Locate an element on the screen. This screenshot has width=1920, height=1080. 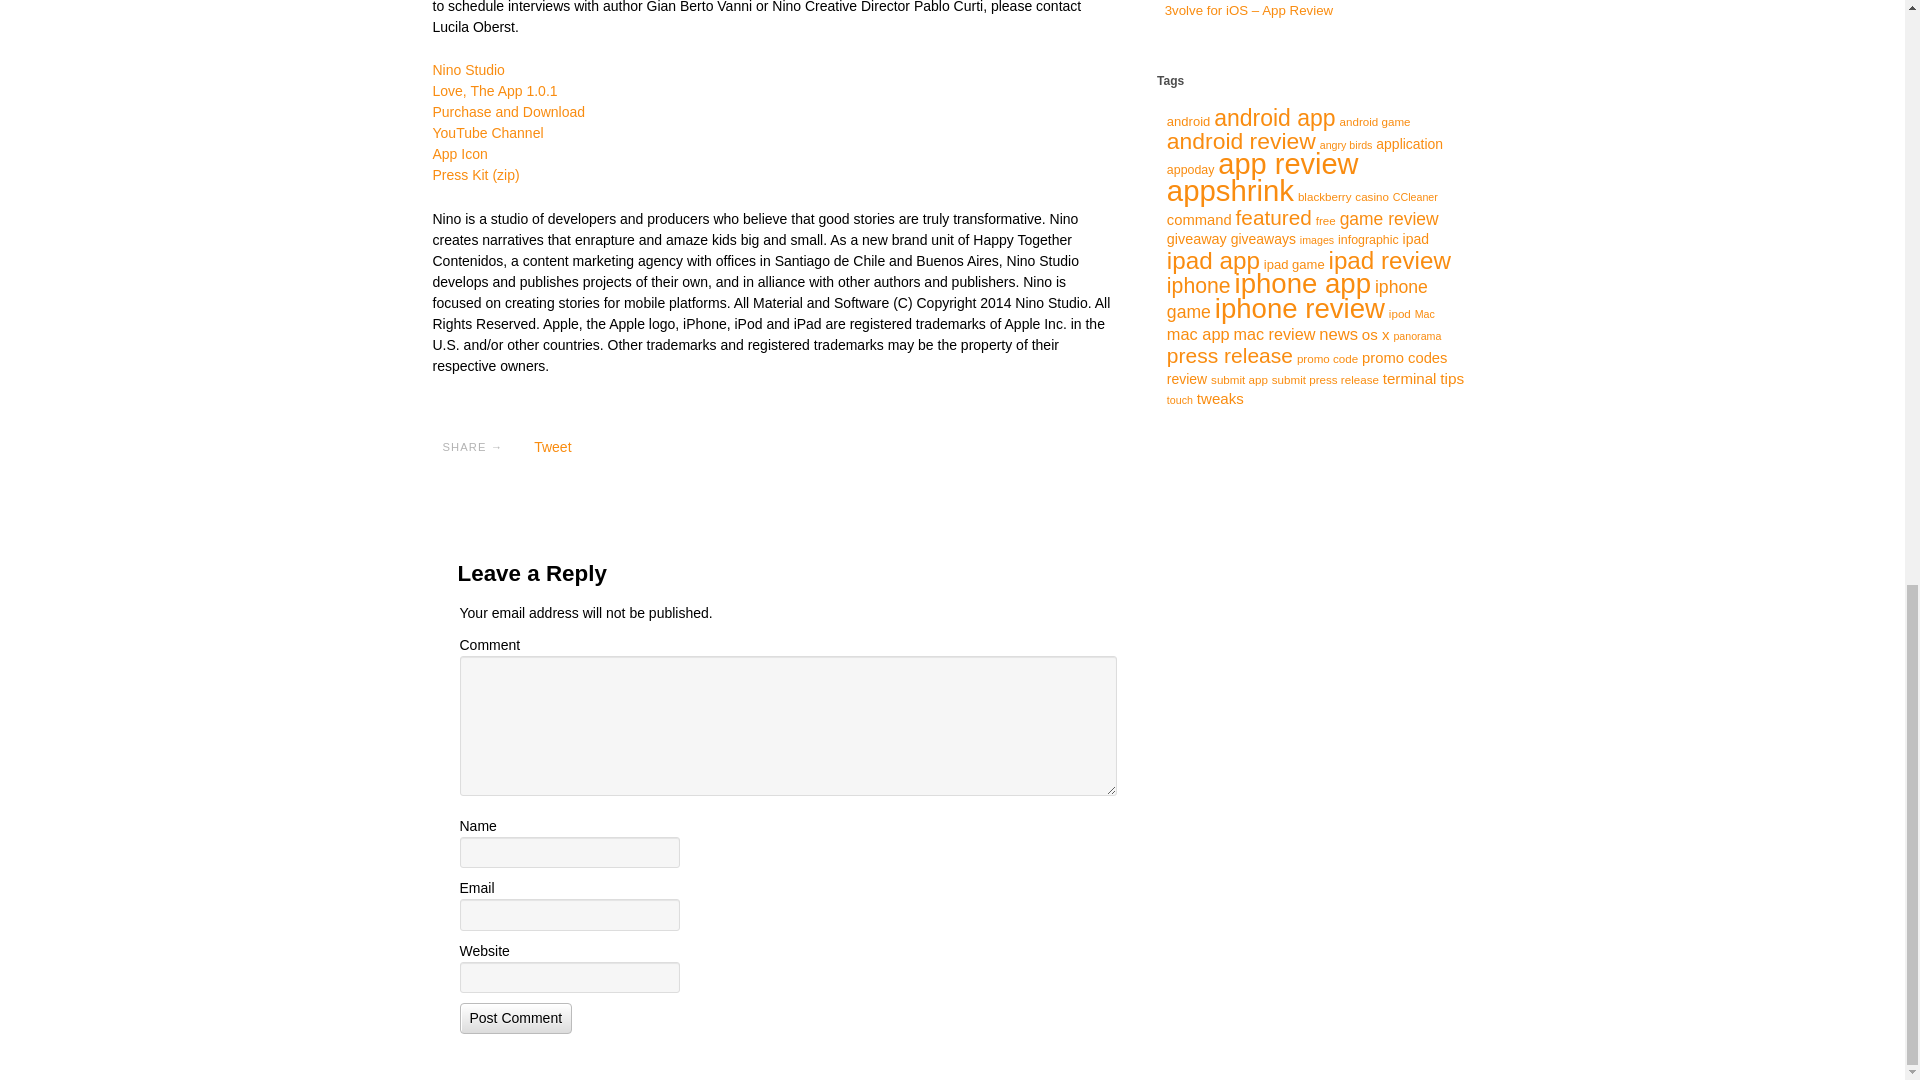
Post Comment is located at coordinates (516, 1018).